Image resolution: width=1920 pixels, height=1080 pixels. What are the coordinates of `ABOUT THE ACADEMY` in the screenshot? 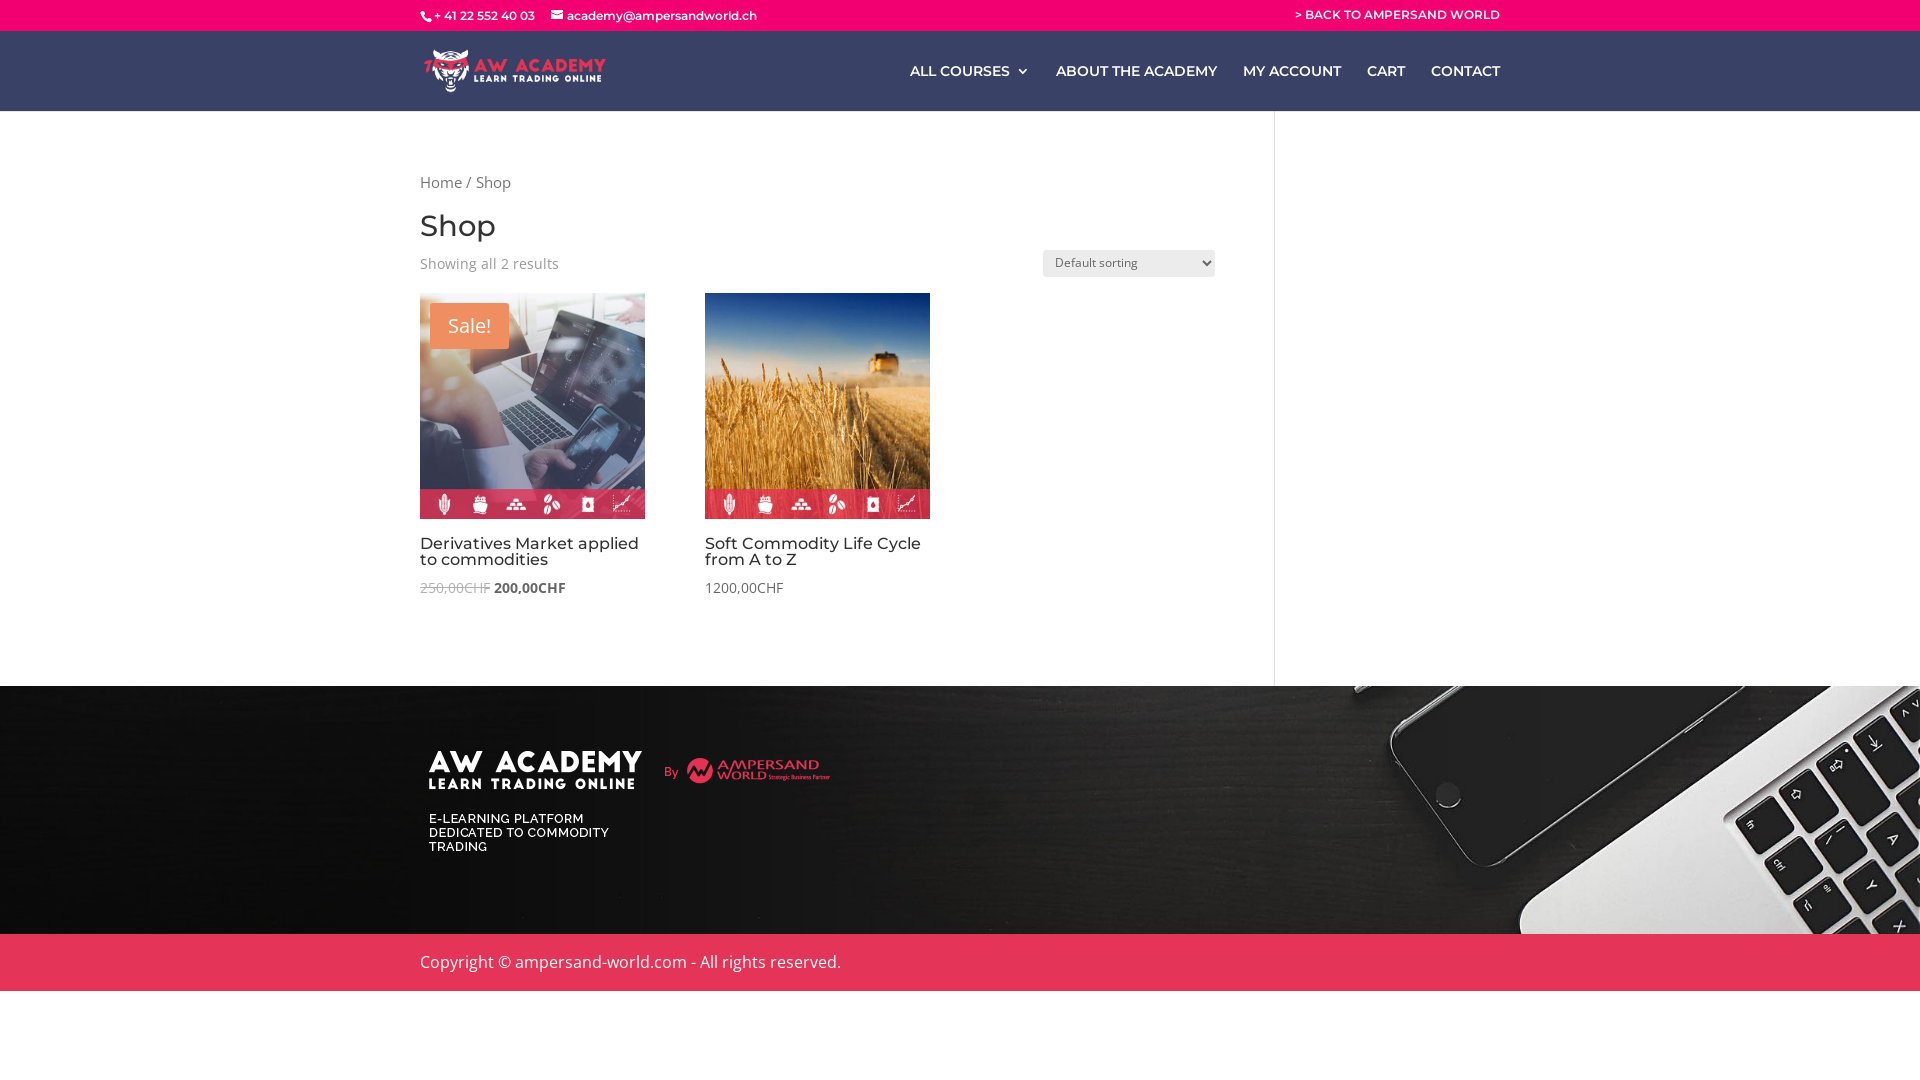 It's located at (1136, 88).